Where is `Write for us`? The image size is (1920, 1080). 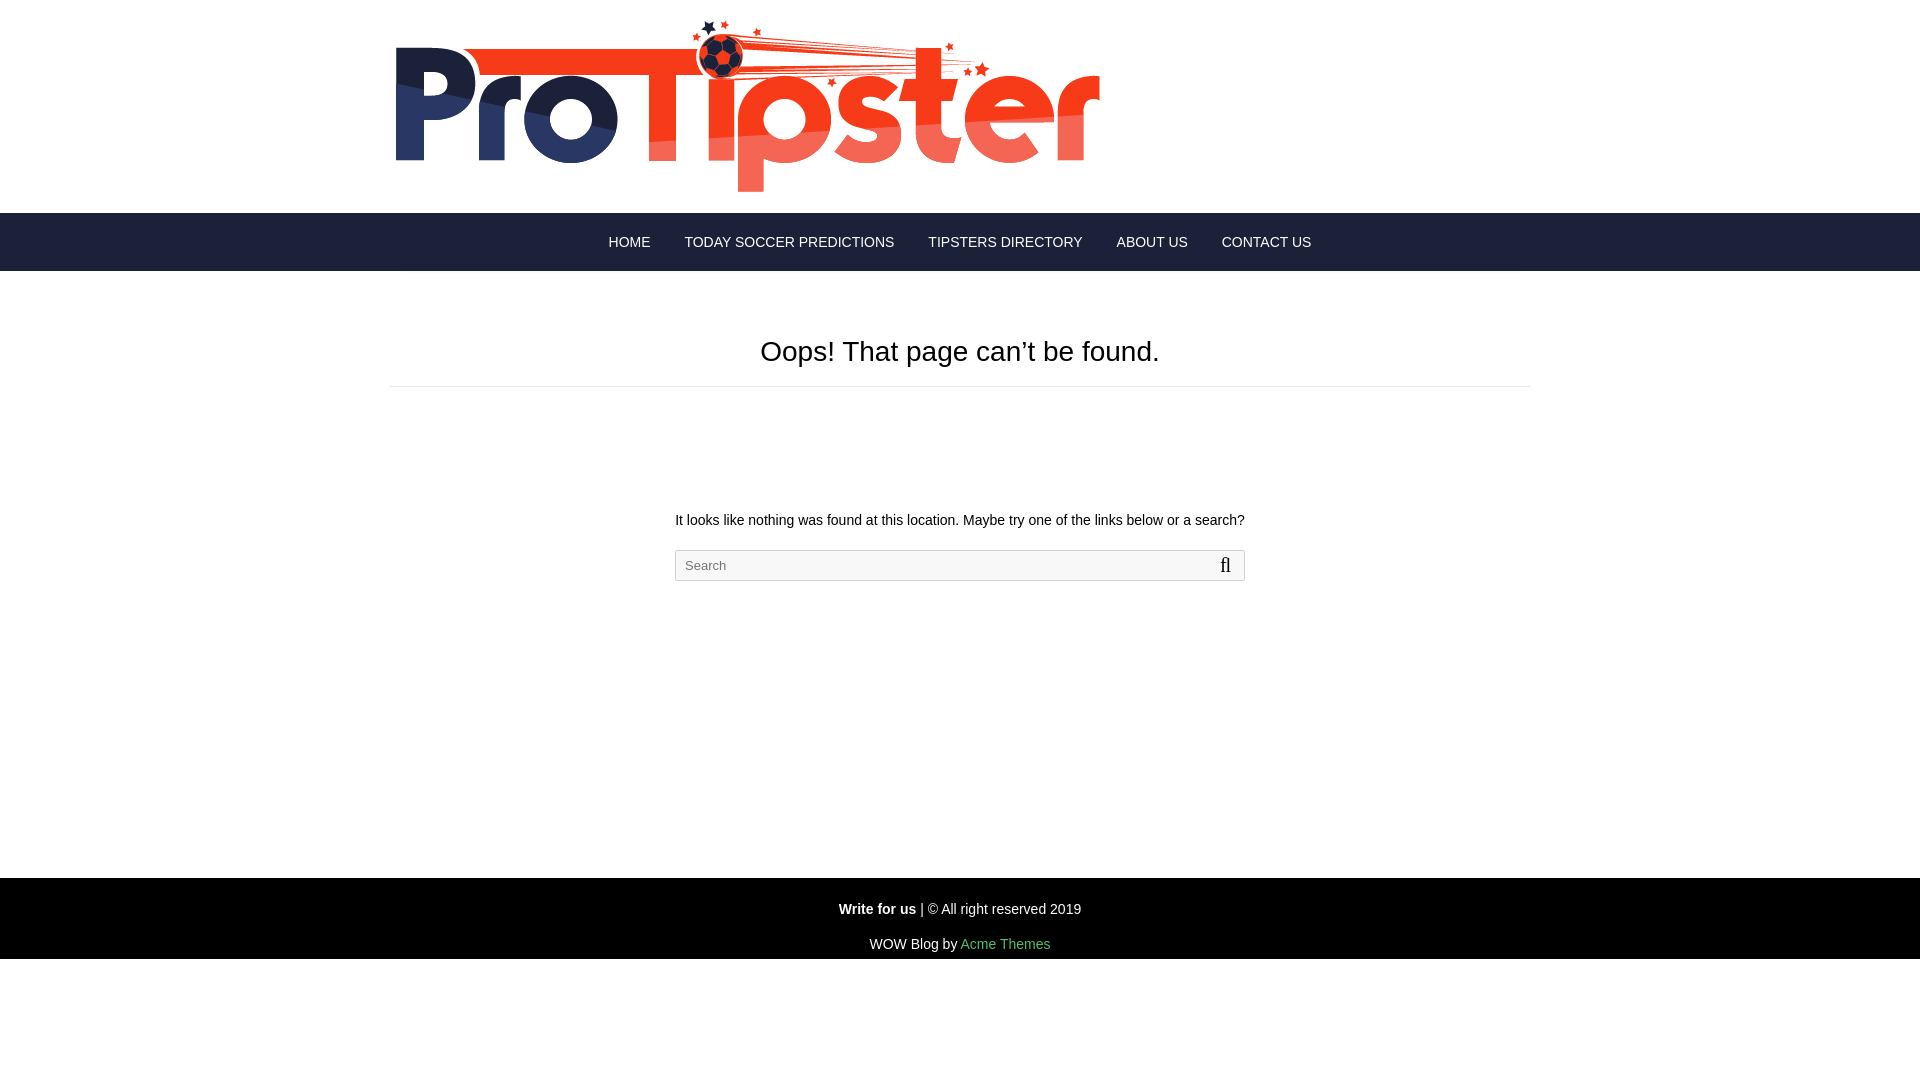
Write for us is located at coordinates (878, 908).